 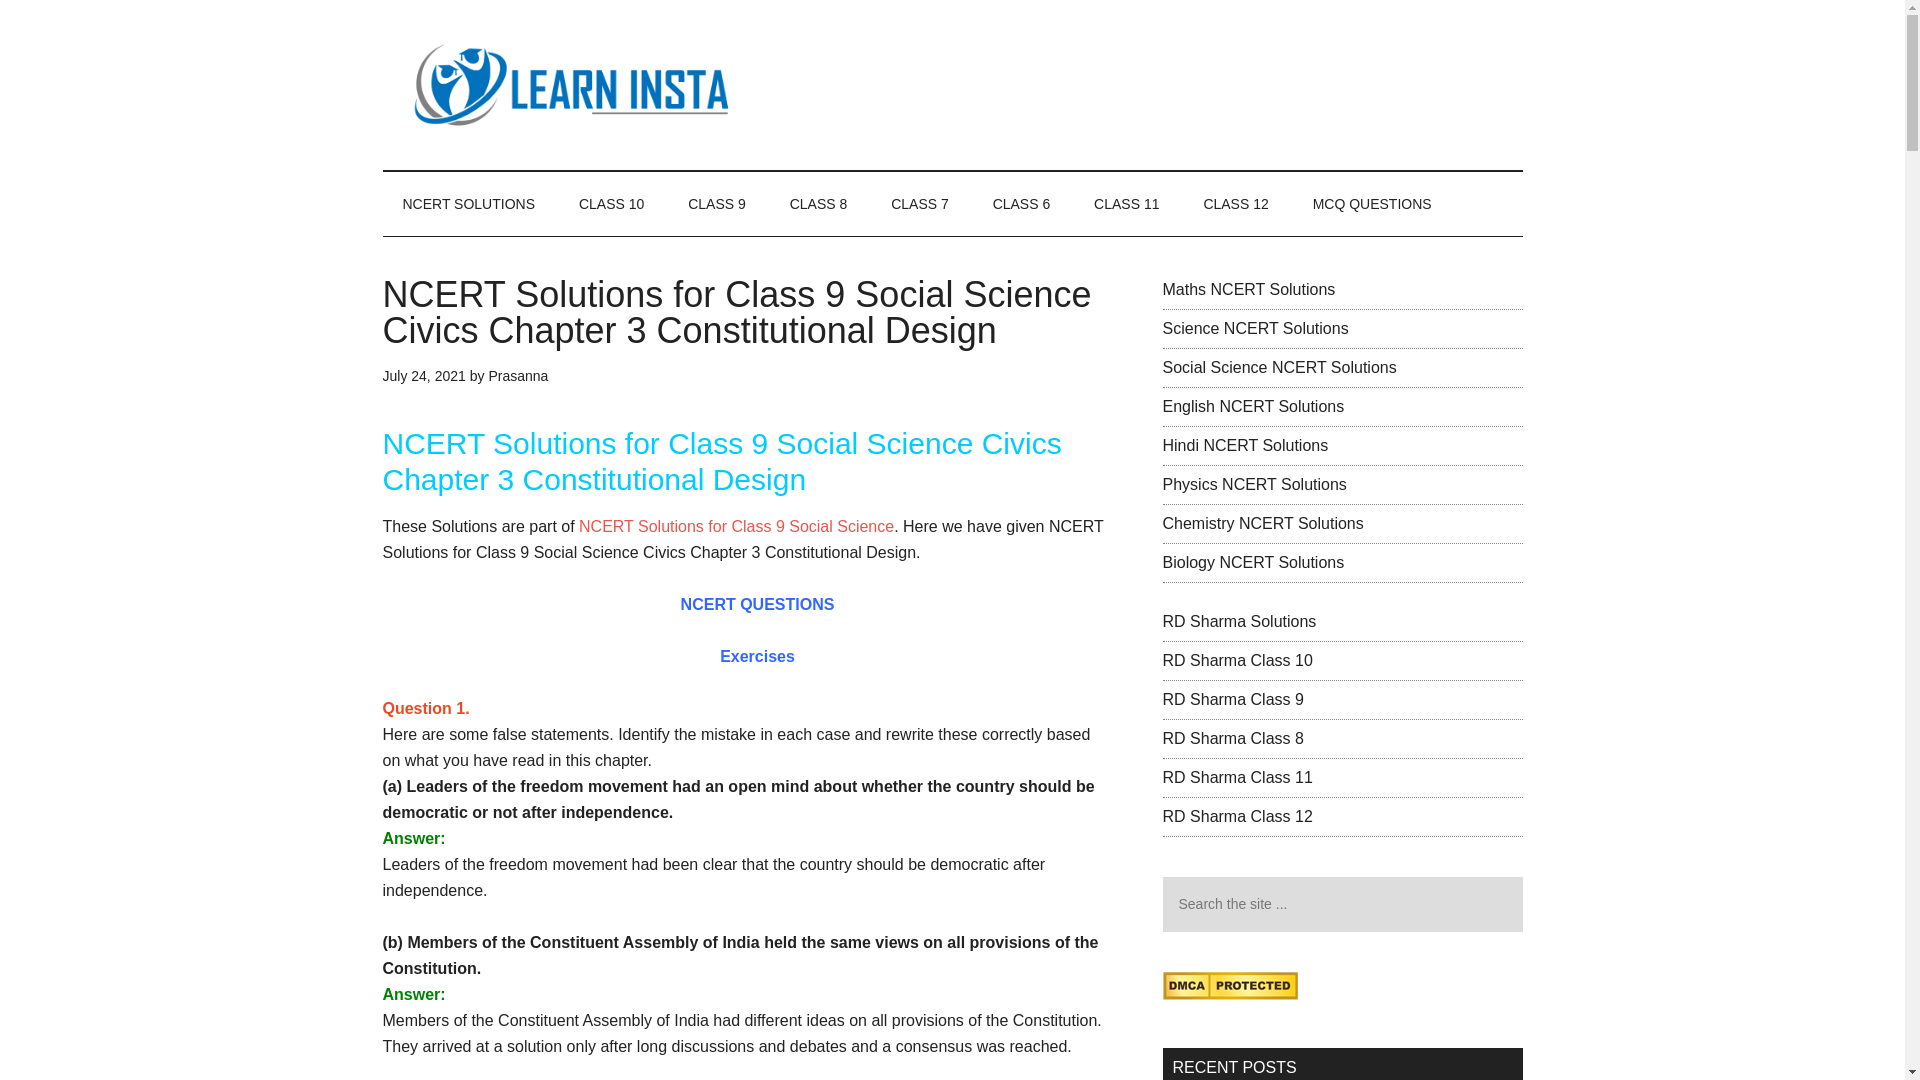 I want to click on Science NCERT Solutions, so click(x=1254, y=328).